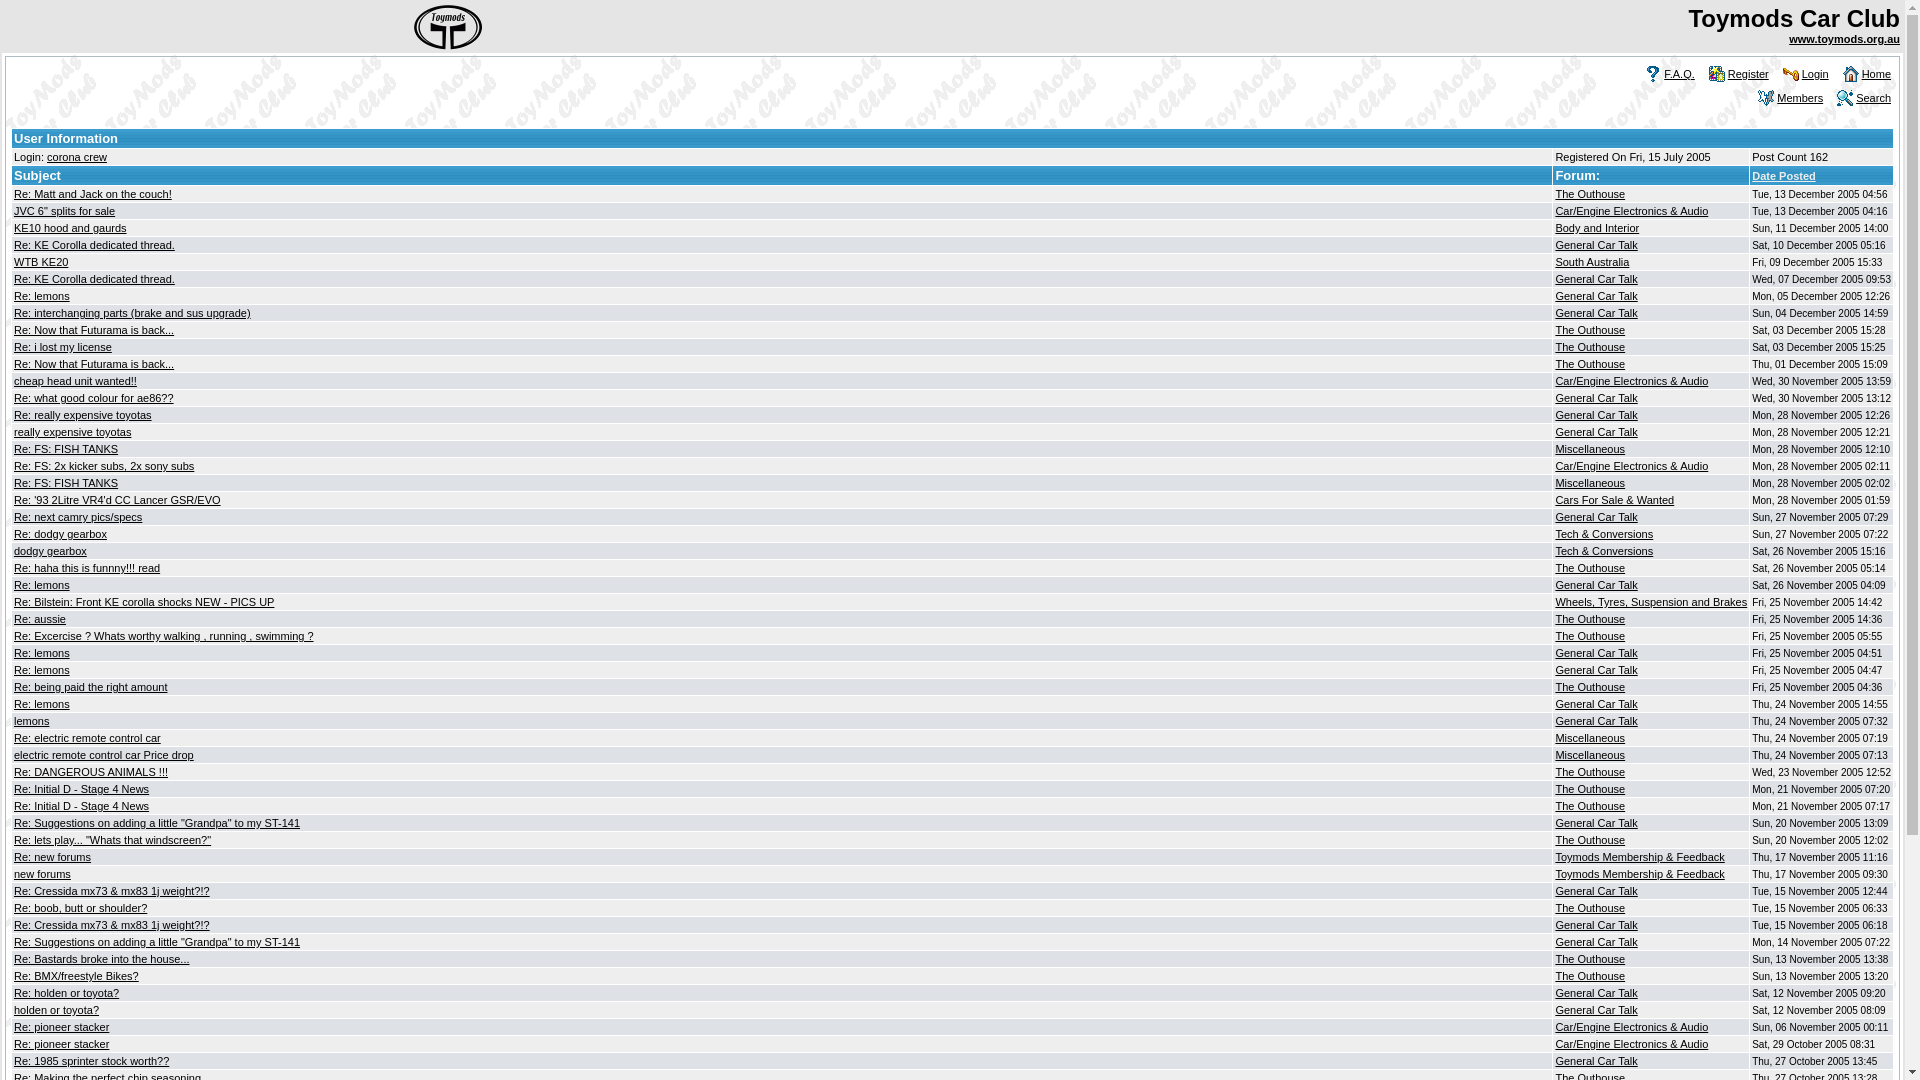 The image size is (1920, 1080). What do you see at coordinates (77, 157) in the screenshot?
I see `corona crew` at bounding box center [77, 157].